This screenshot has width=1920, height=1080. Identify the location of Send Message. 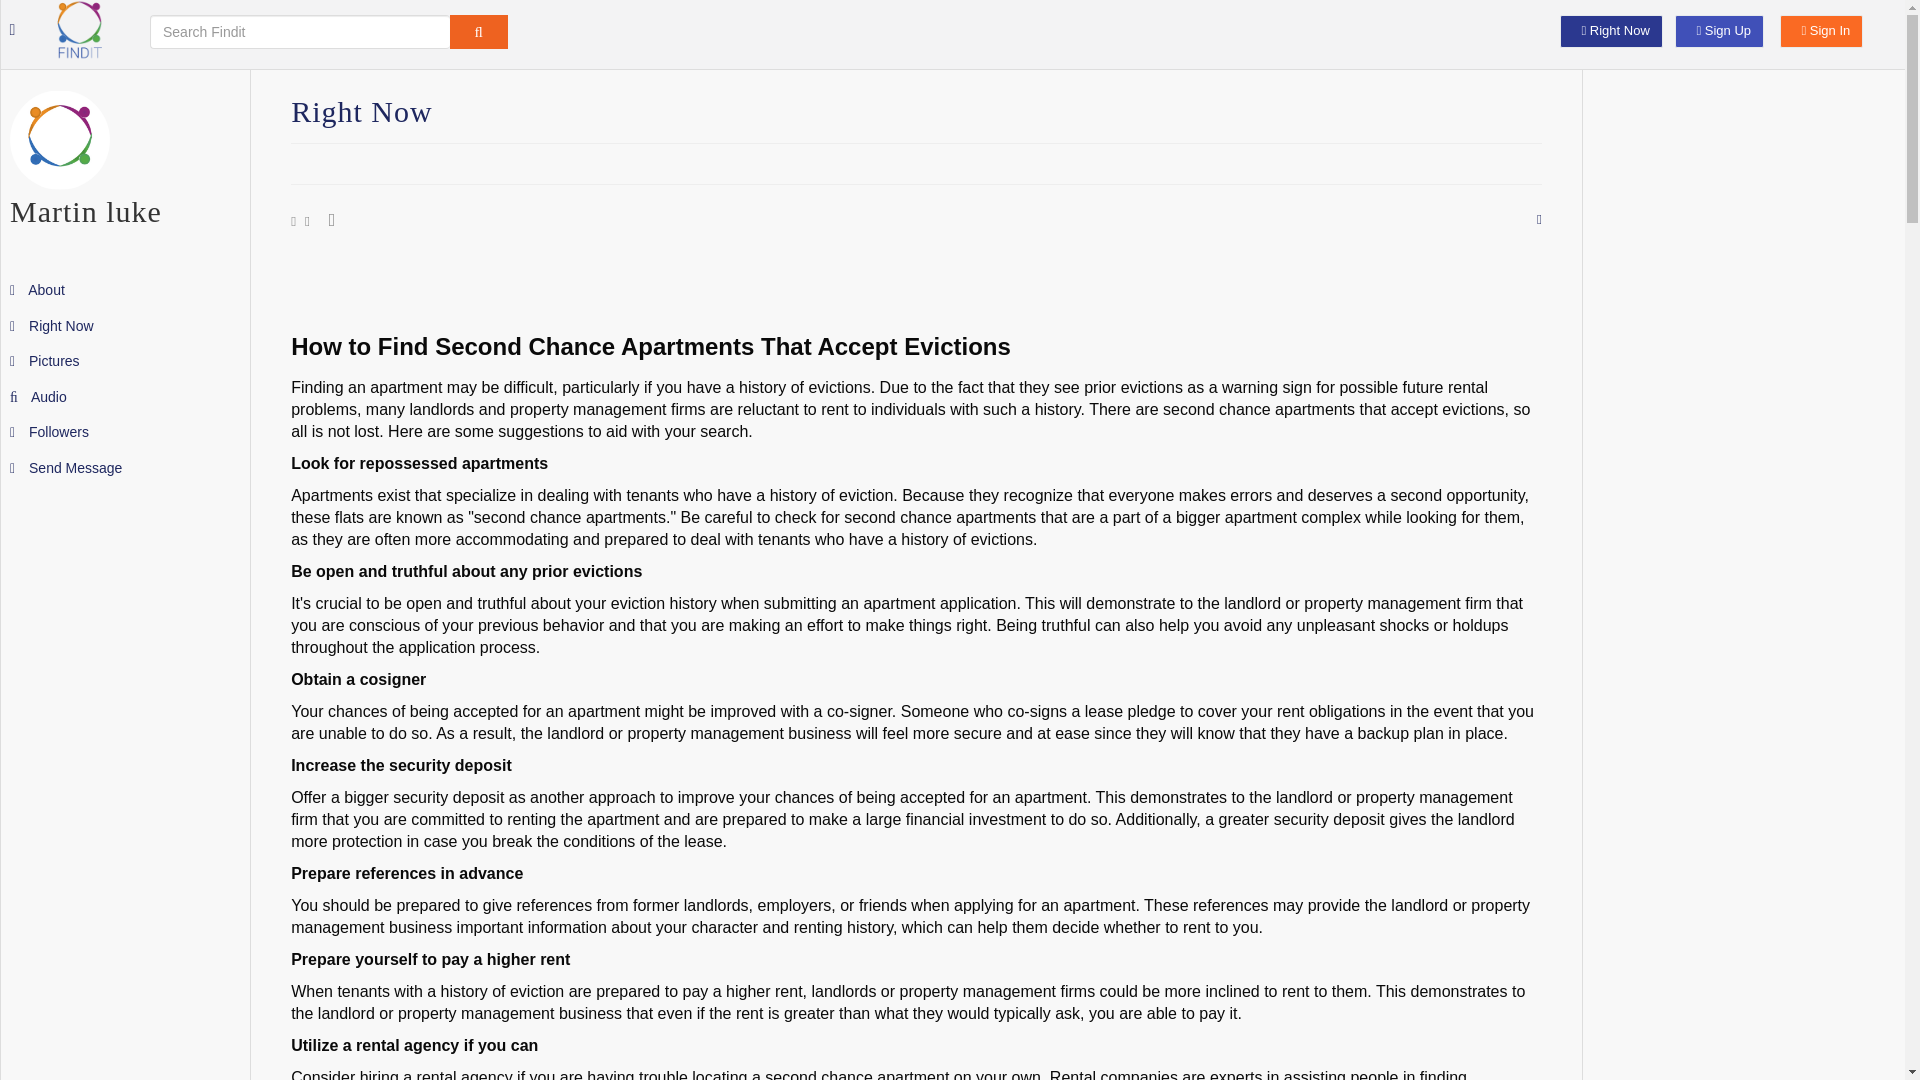
(66, 468).